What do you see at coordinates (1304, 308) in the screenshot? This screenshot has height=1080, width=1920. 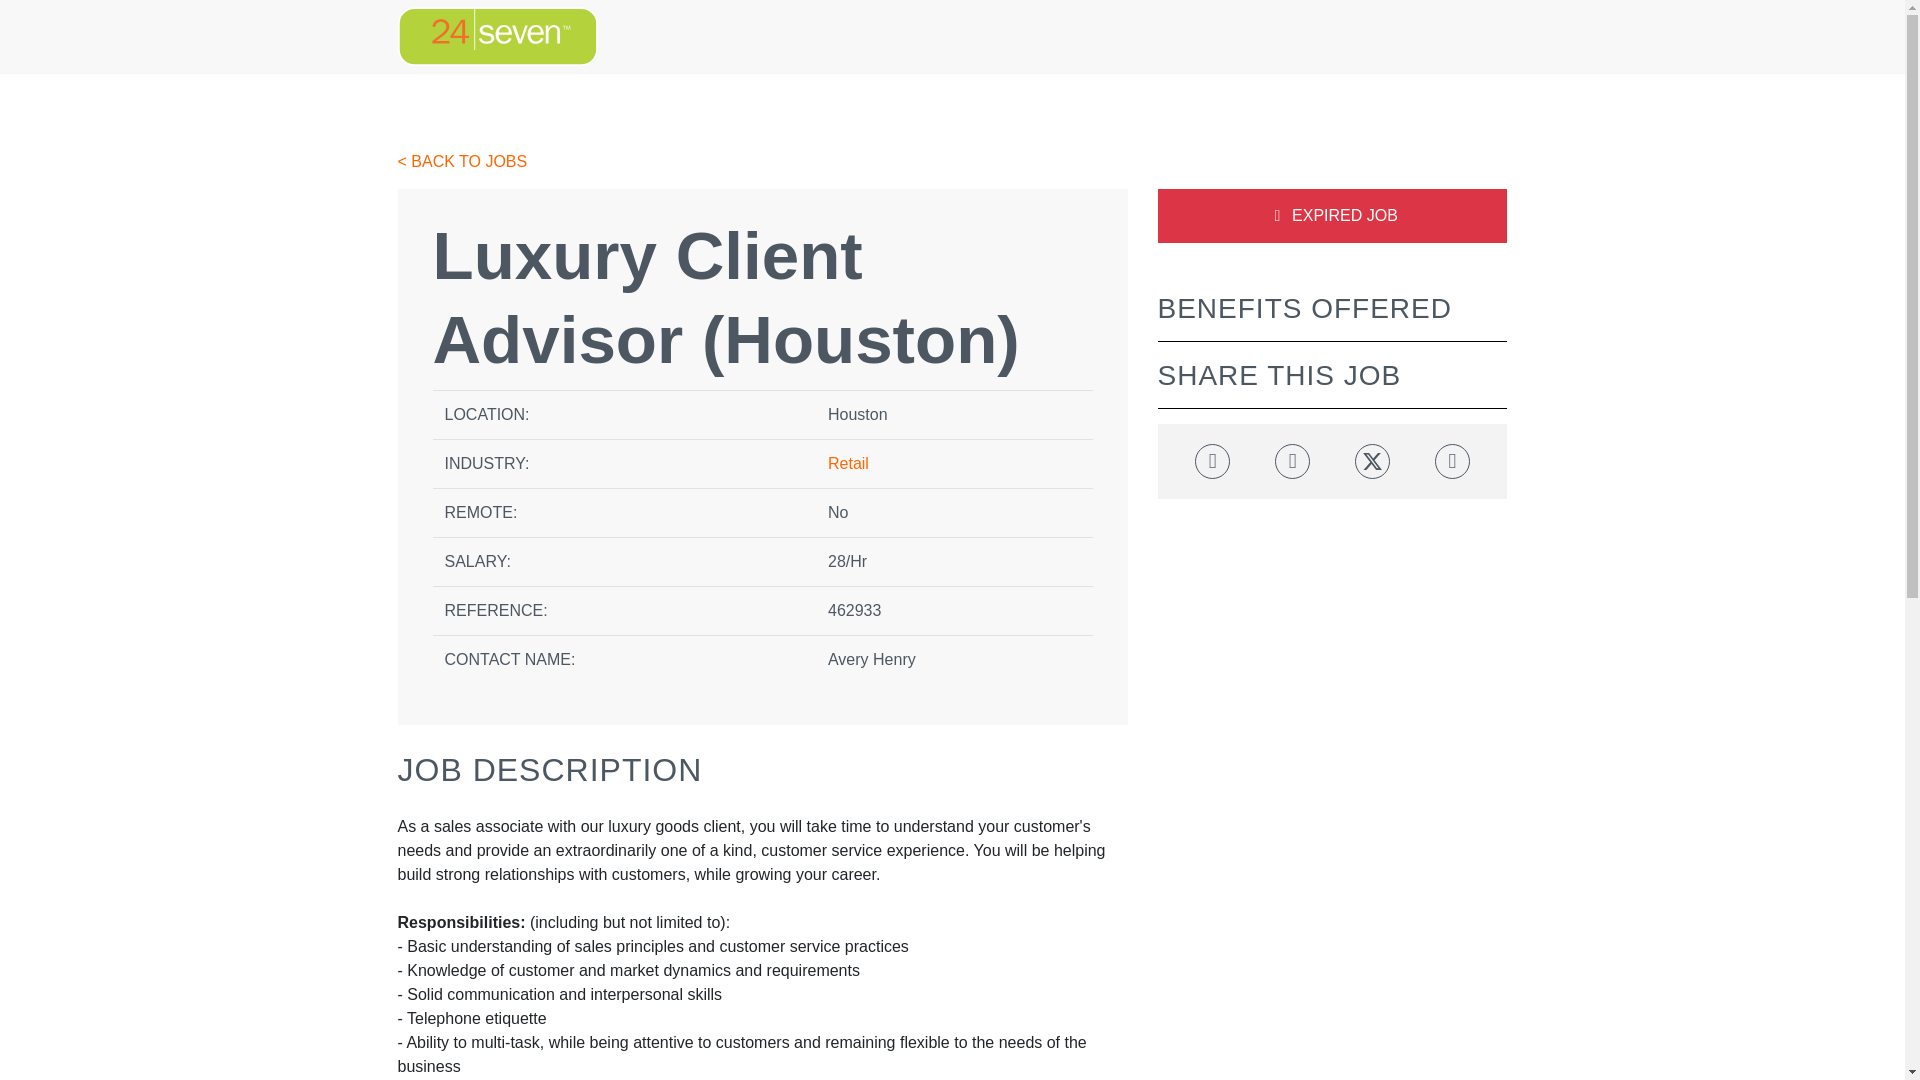 I see `BENEFITS OFFERED` at bounding box center [1304, 308].